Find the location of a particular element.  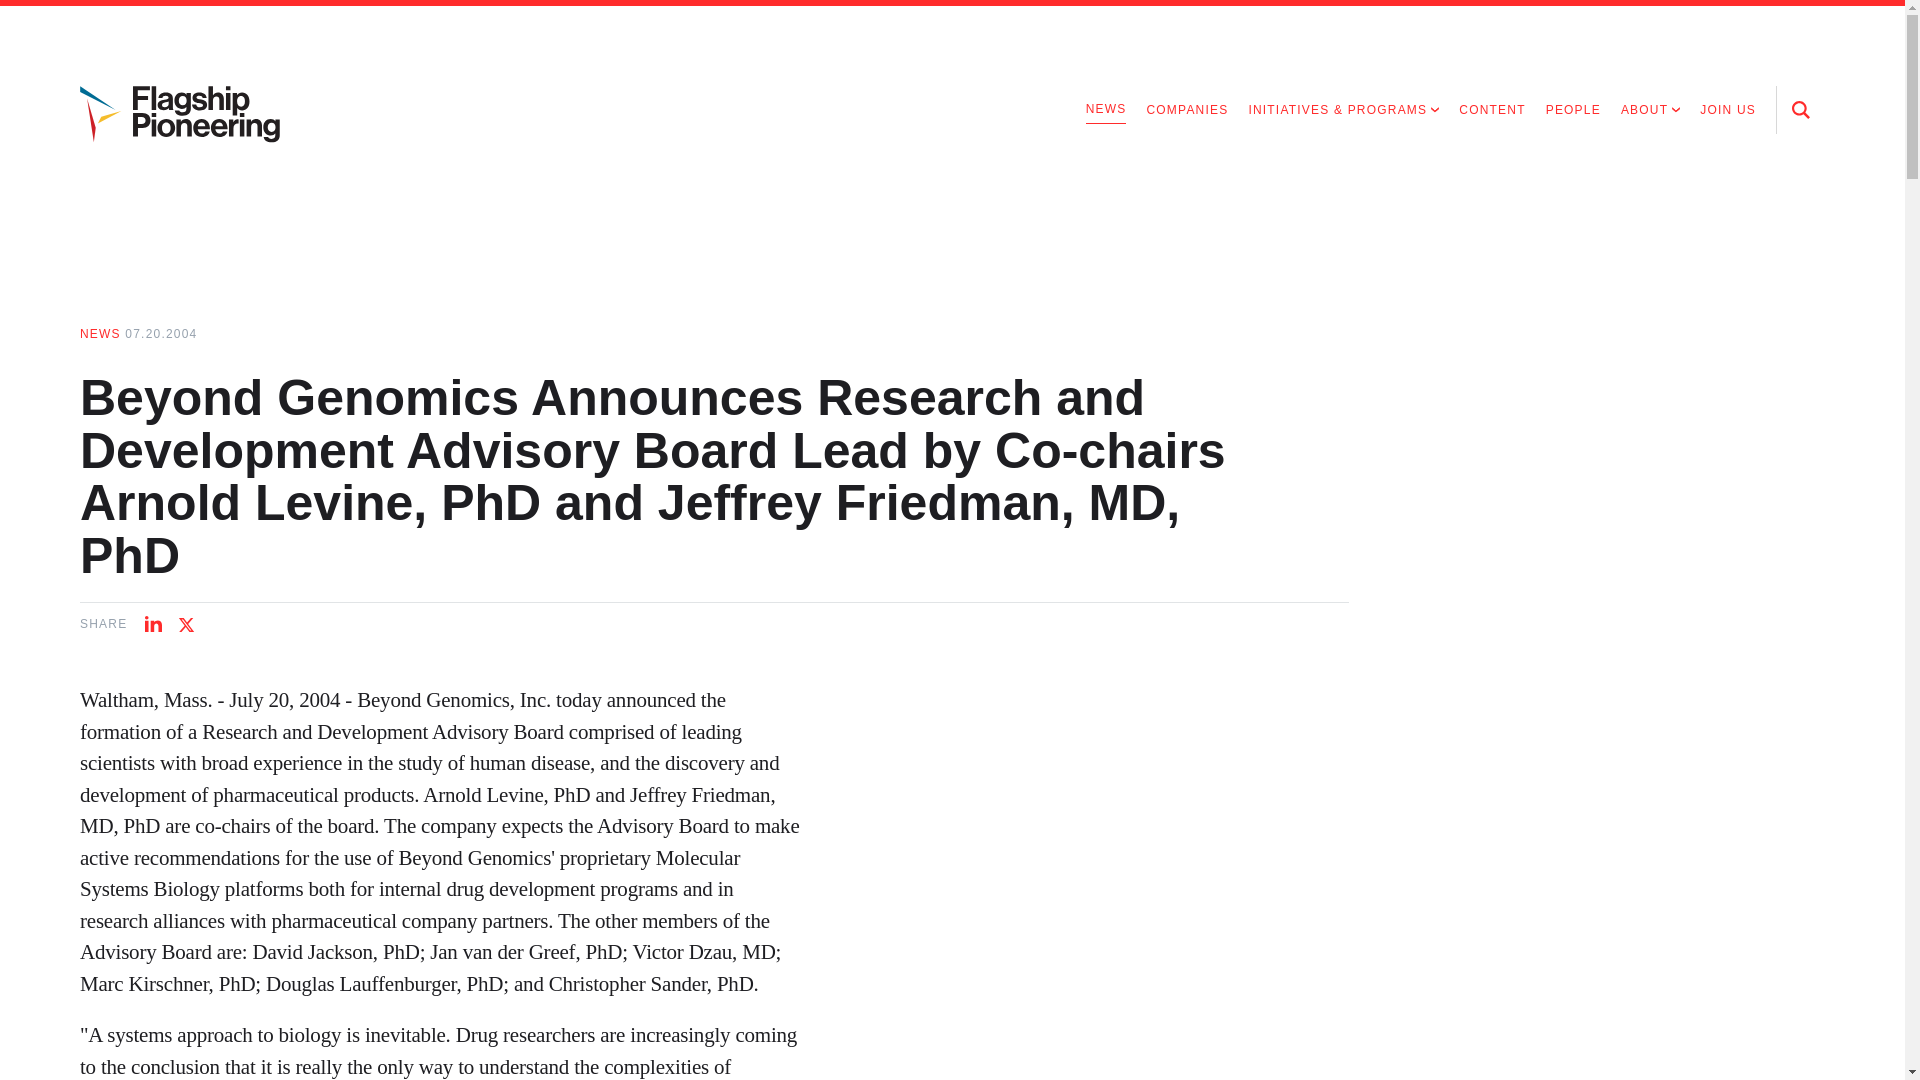

NEWS is located at coordinates (100, 334).